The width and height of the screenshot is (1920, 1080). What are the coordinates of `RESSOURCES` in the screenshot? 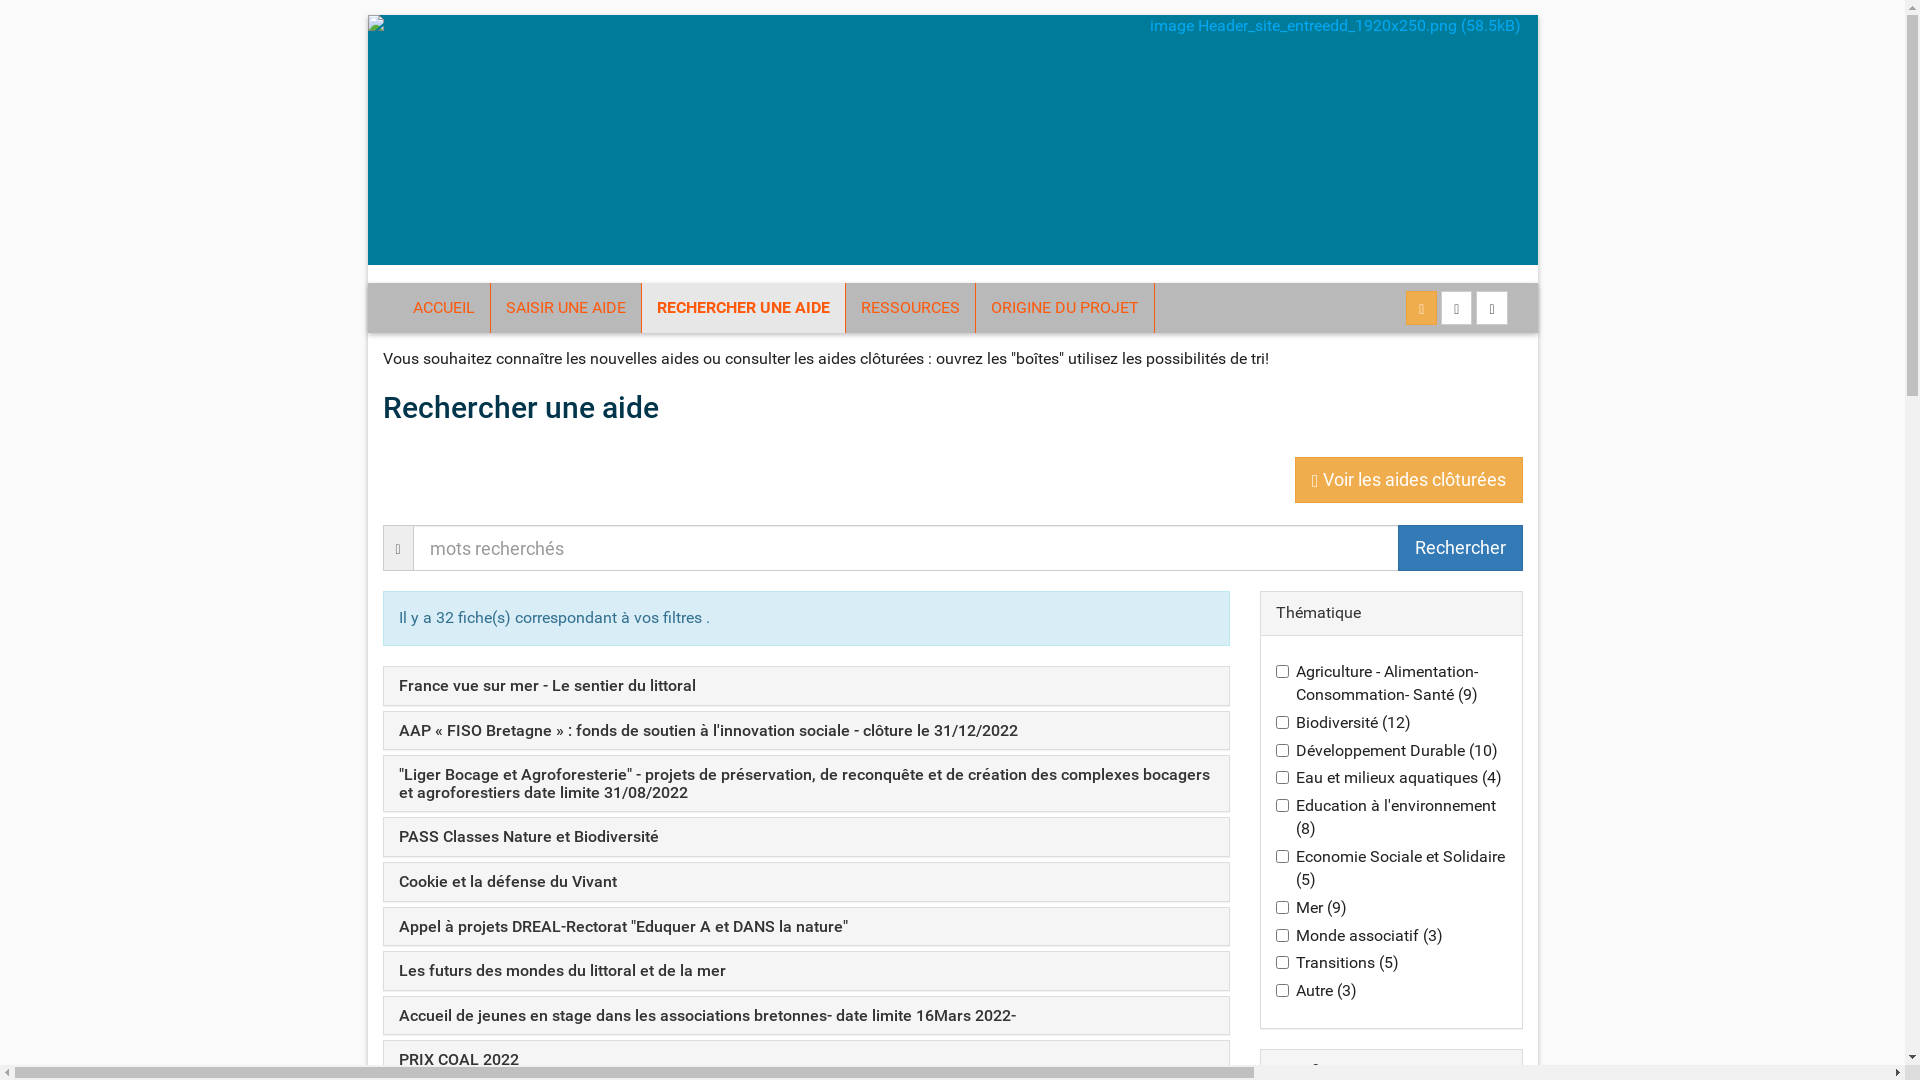 It's located at (910, 308).